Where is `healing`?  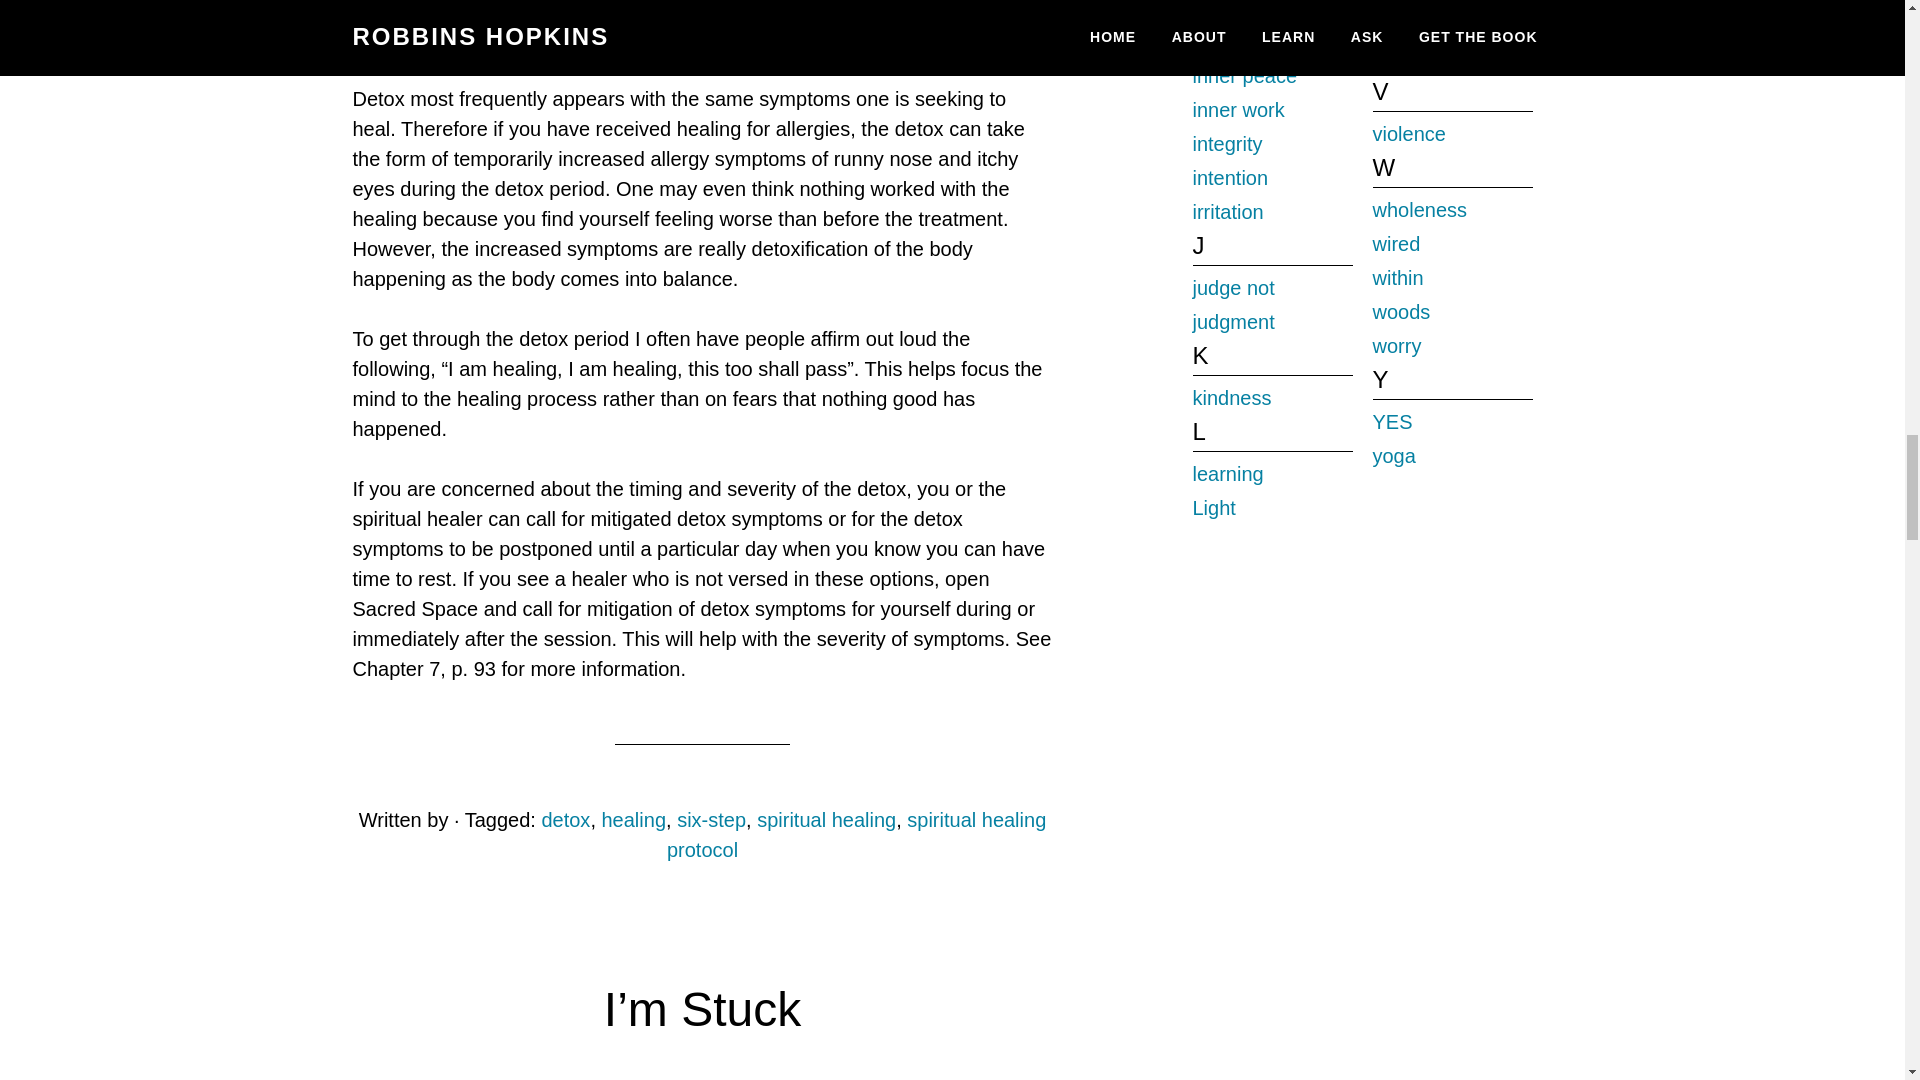 healing is located at coordinates (634, 819).